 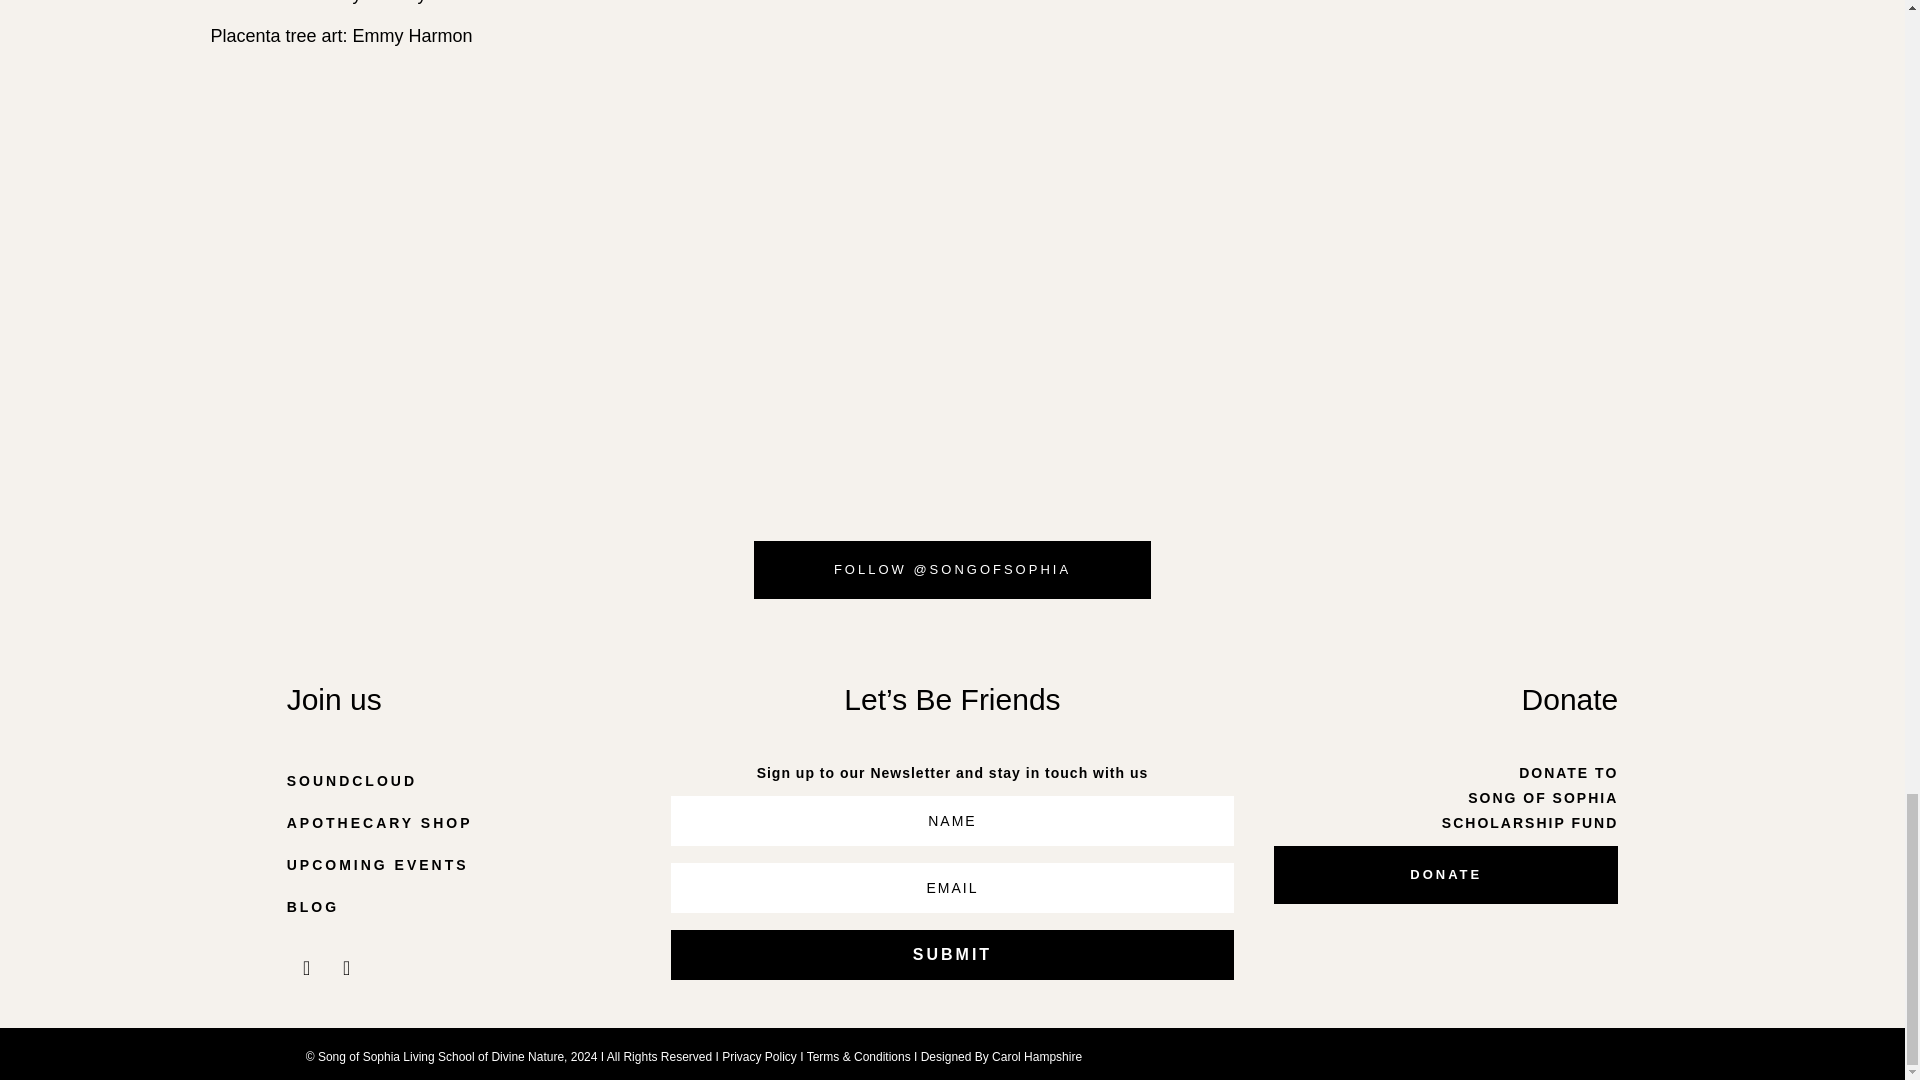 What do you see at coordinates (458, 864) in the screenshot?
I see `UPCOMING EVENTS` at bounding box center [458, 864].